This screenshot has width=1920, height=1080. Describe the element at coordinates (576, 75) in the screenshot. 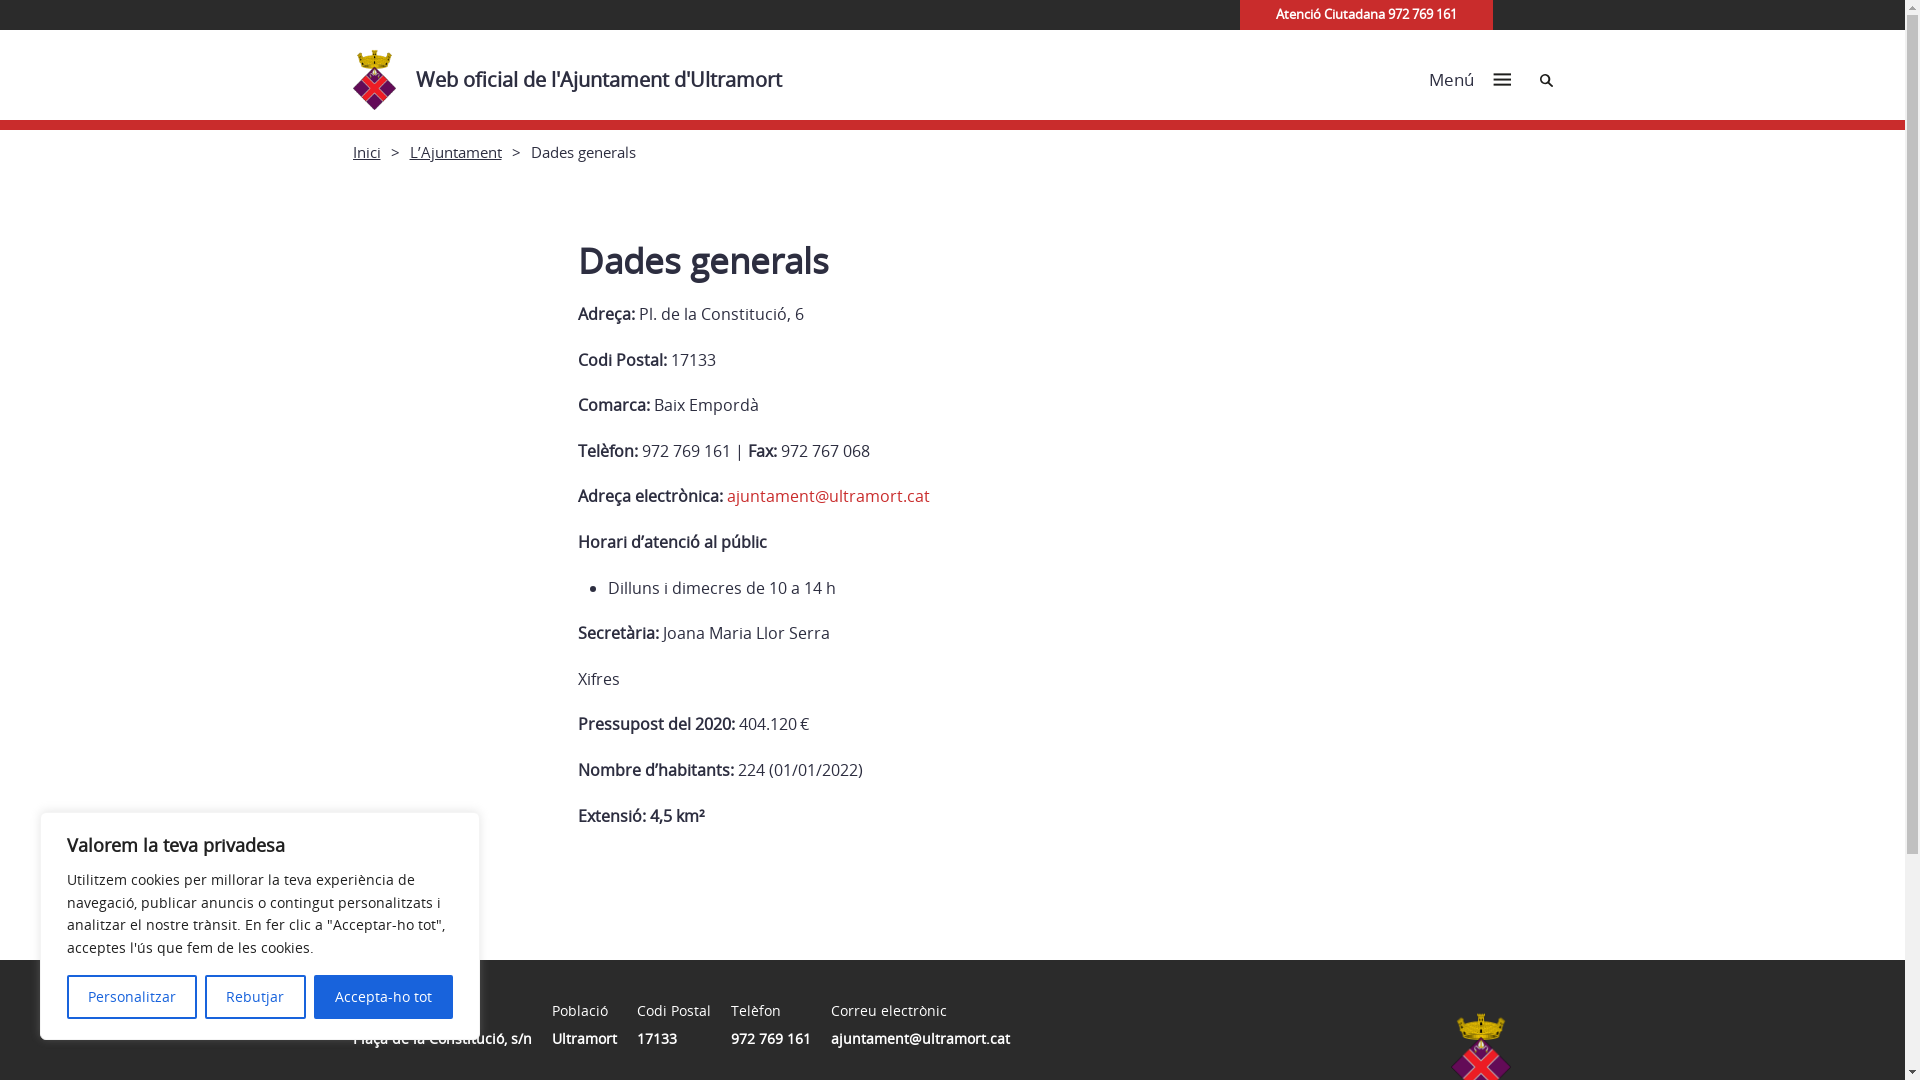

I see `Web oficial de l'Ajuntament d'Ultramort` at that location.